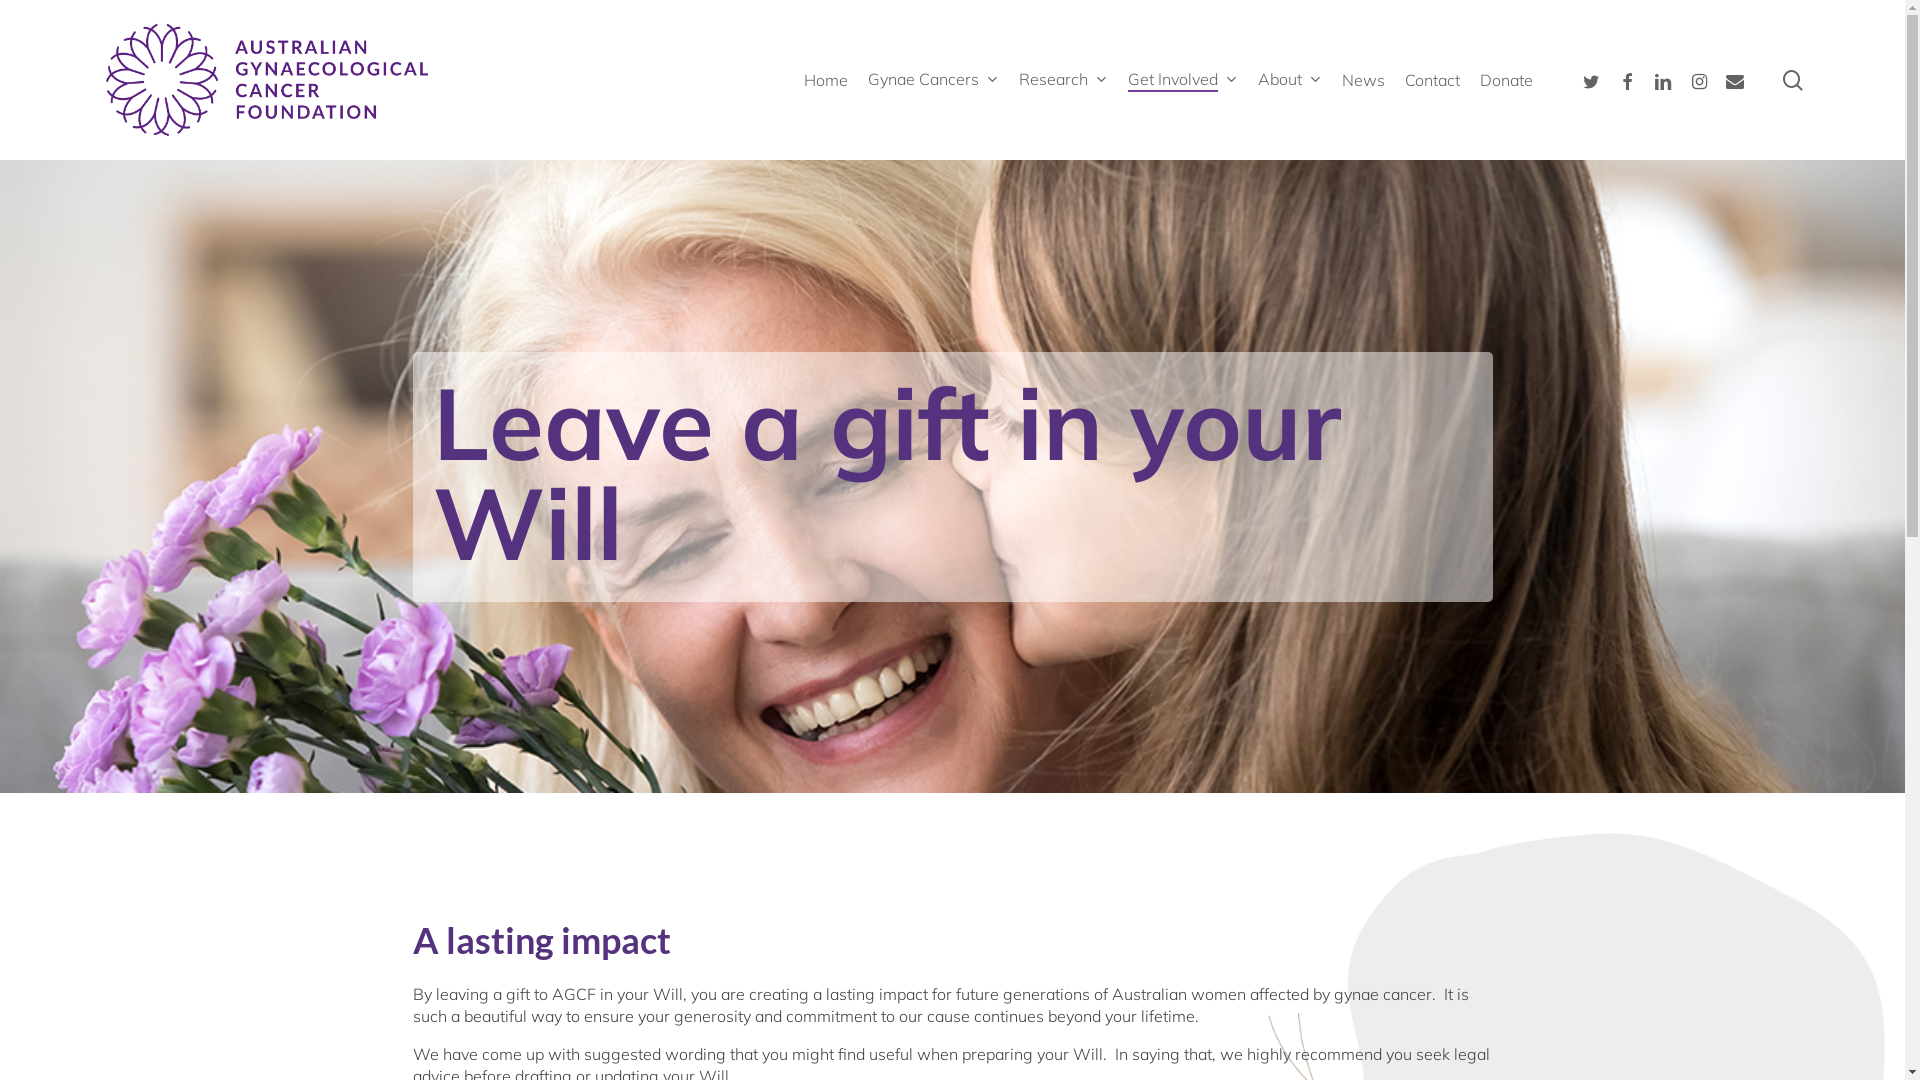 This screenshot has height=1080, width=1920. I want to click on About, so click(1290, 80).